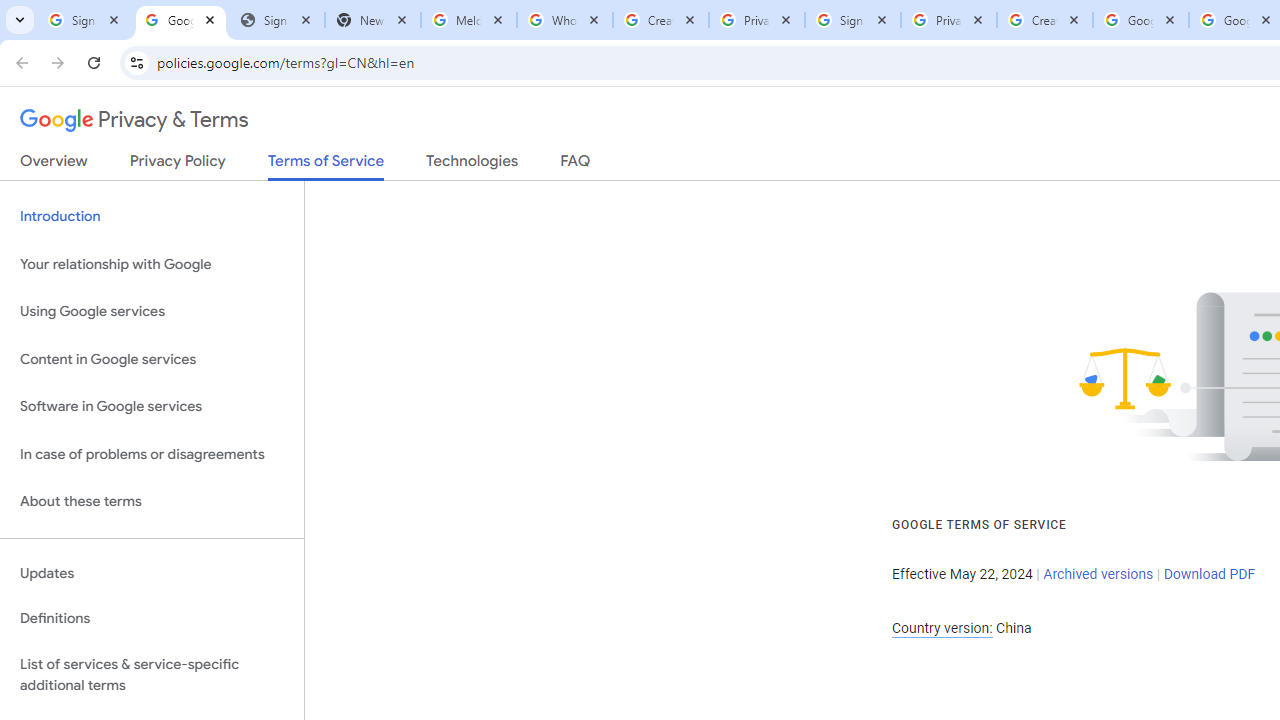 The width and height of the screenshot is (1280, 720). I want to click on Terms of Service, so click(326, 166).